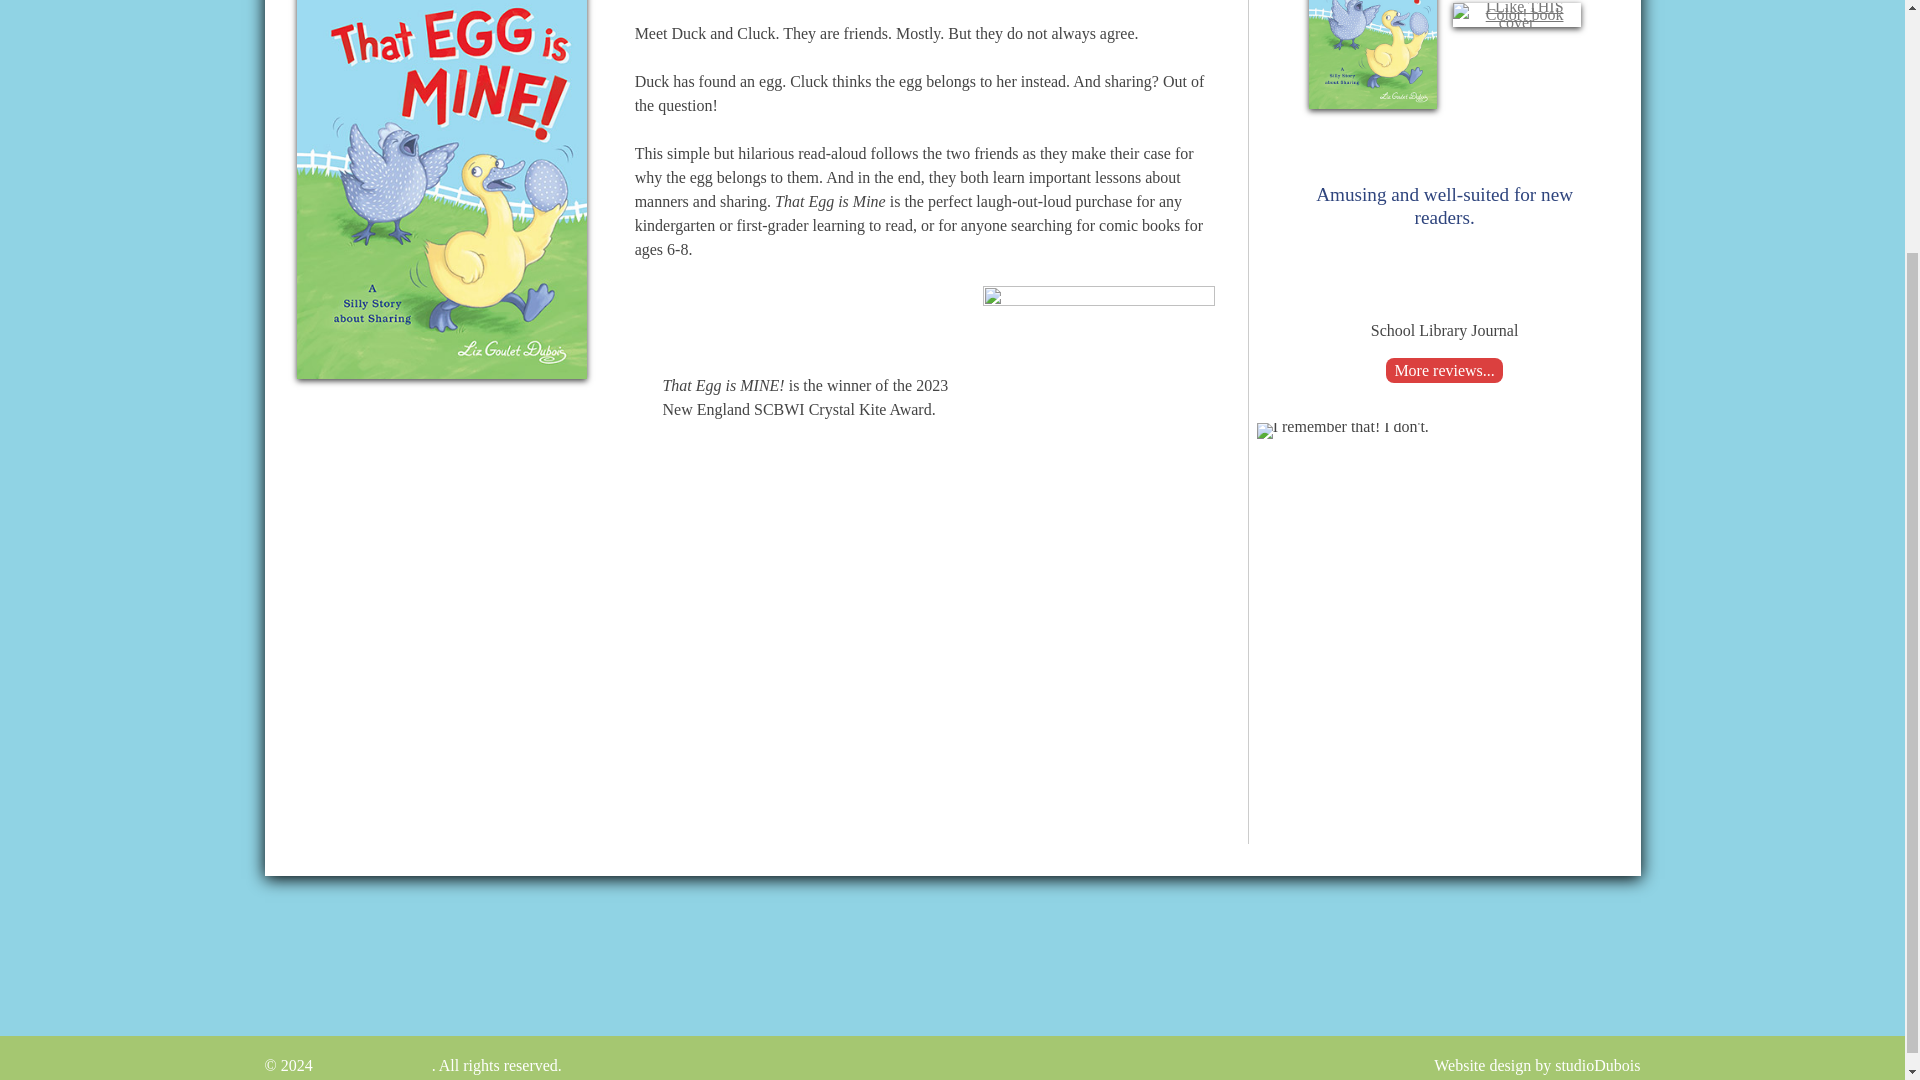 Image resolution: width=1920 pixels, height=1080 pixels. Describe the element at coordinates (1516, 22) in the screenshot. I see `duckandcluck-I-Like-THIS-Color-book-cover` at that location.